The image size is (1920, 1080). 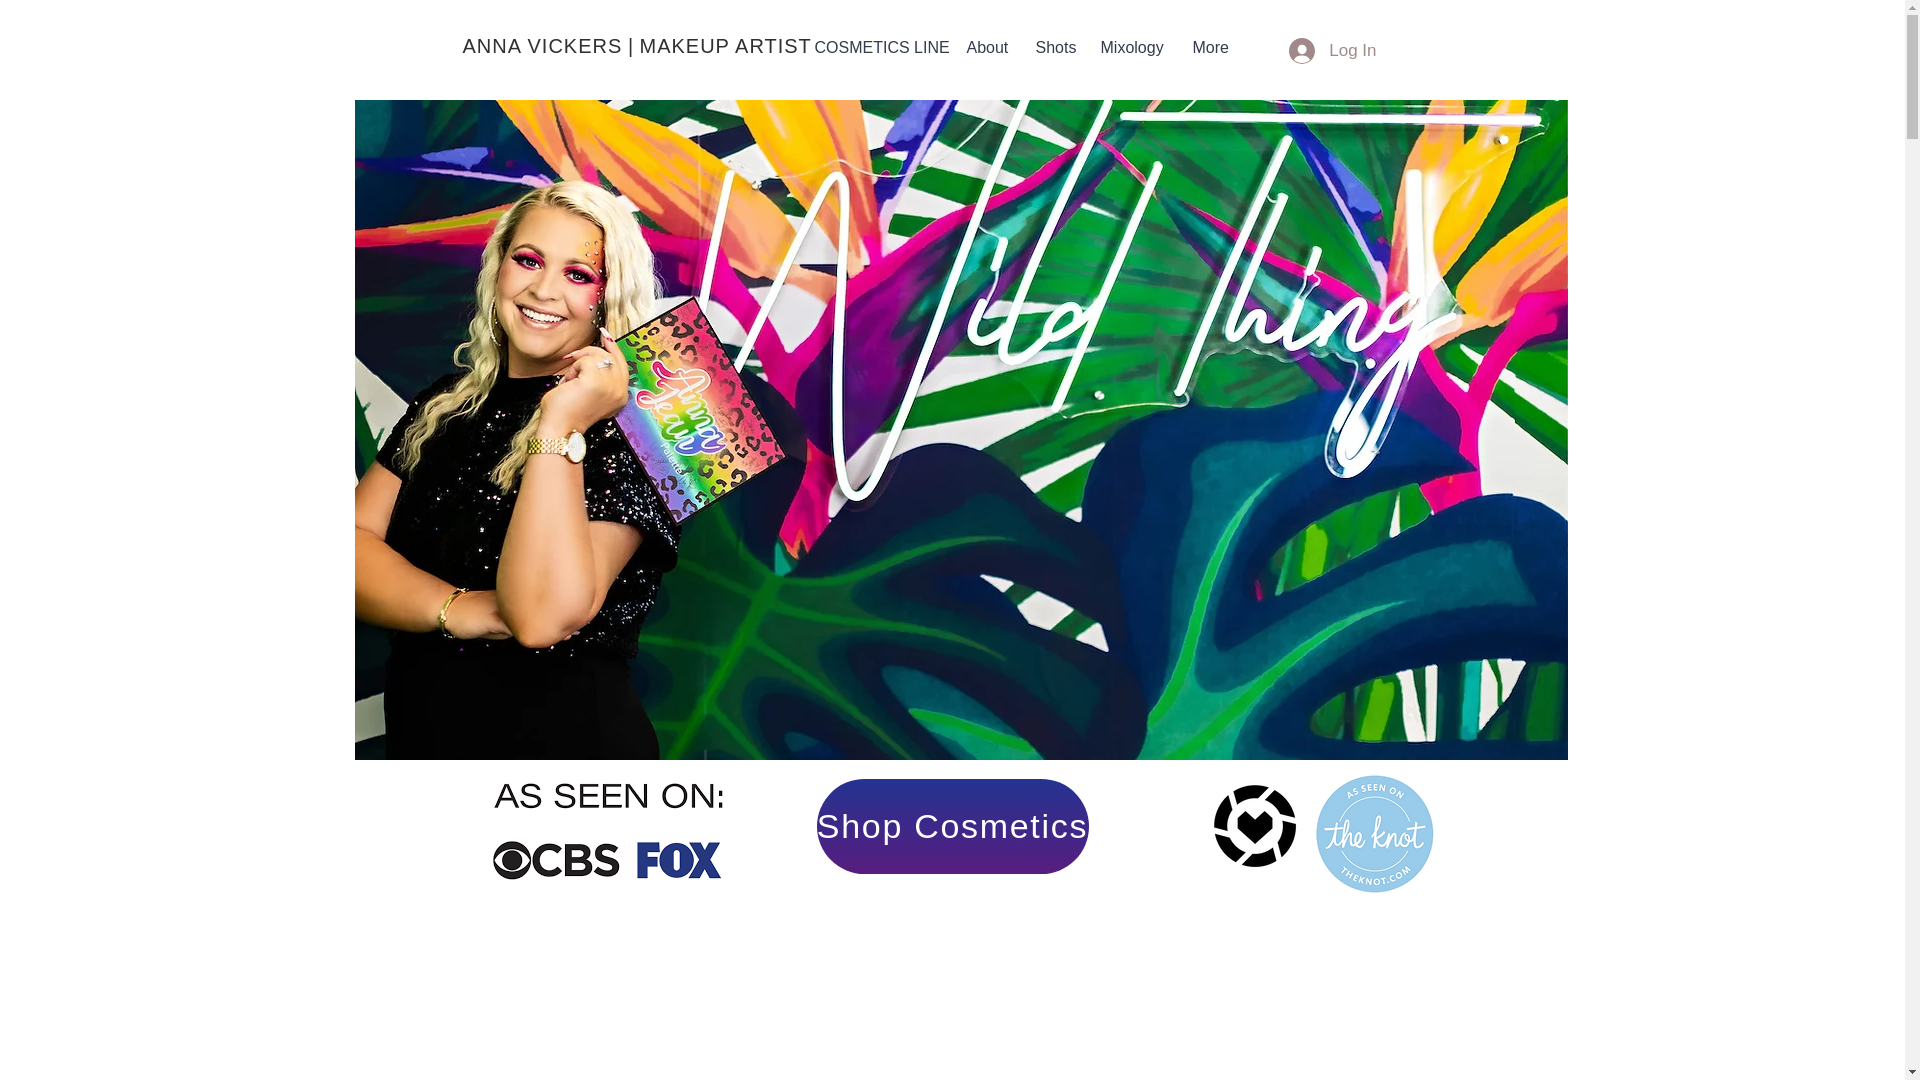 What do you see at coordinates (1132, 48) in the screenshot?
I see `Mixology` at bounding box center [1132, 48].